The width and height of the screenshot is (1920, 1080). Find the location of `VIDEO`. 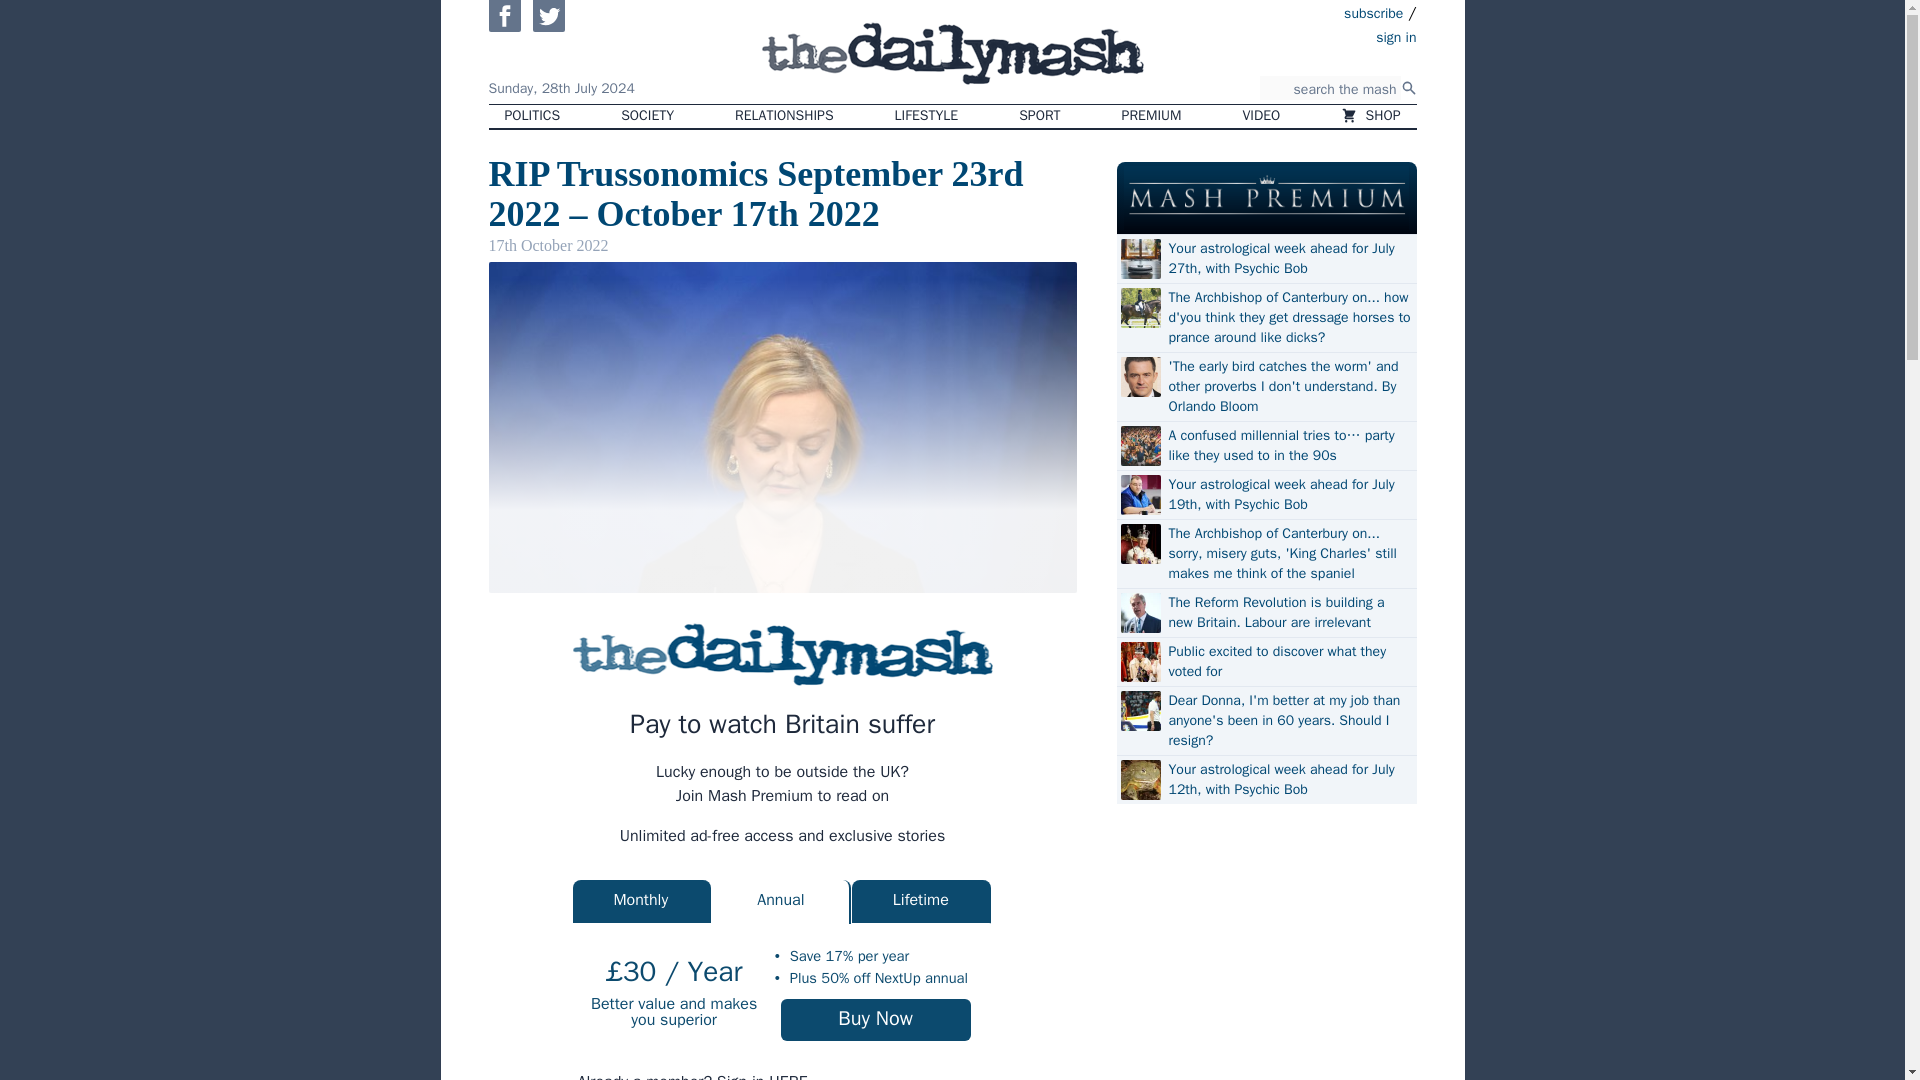

VIDEO is located at coordinates (1262, 116).